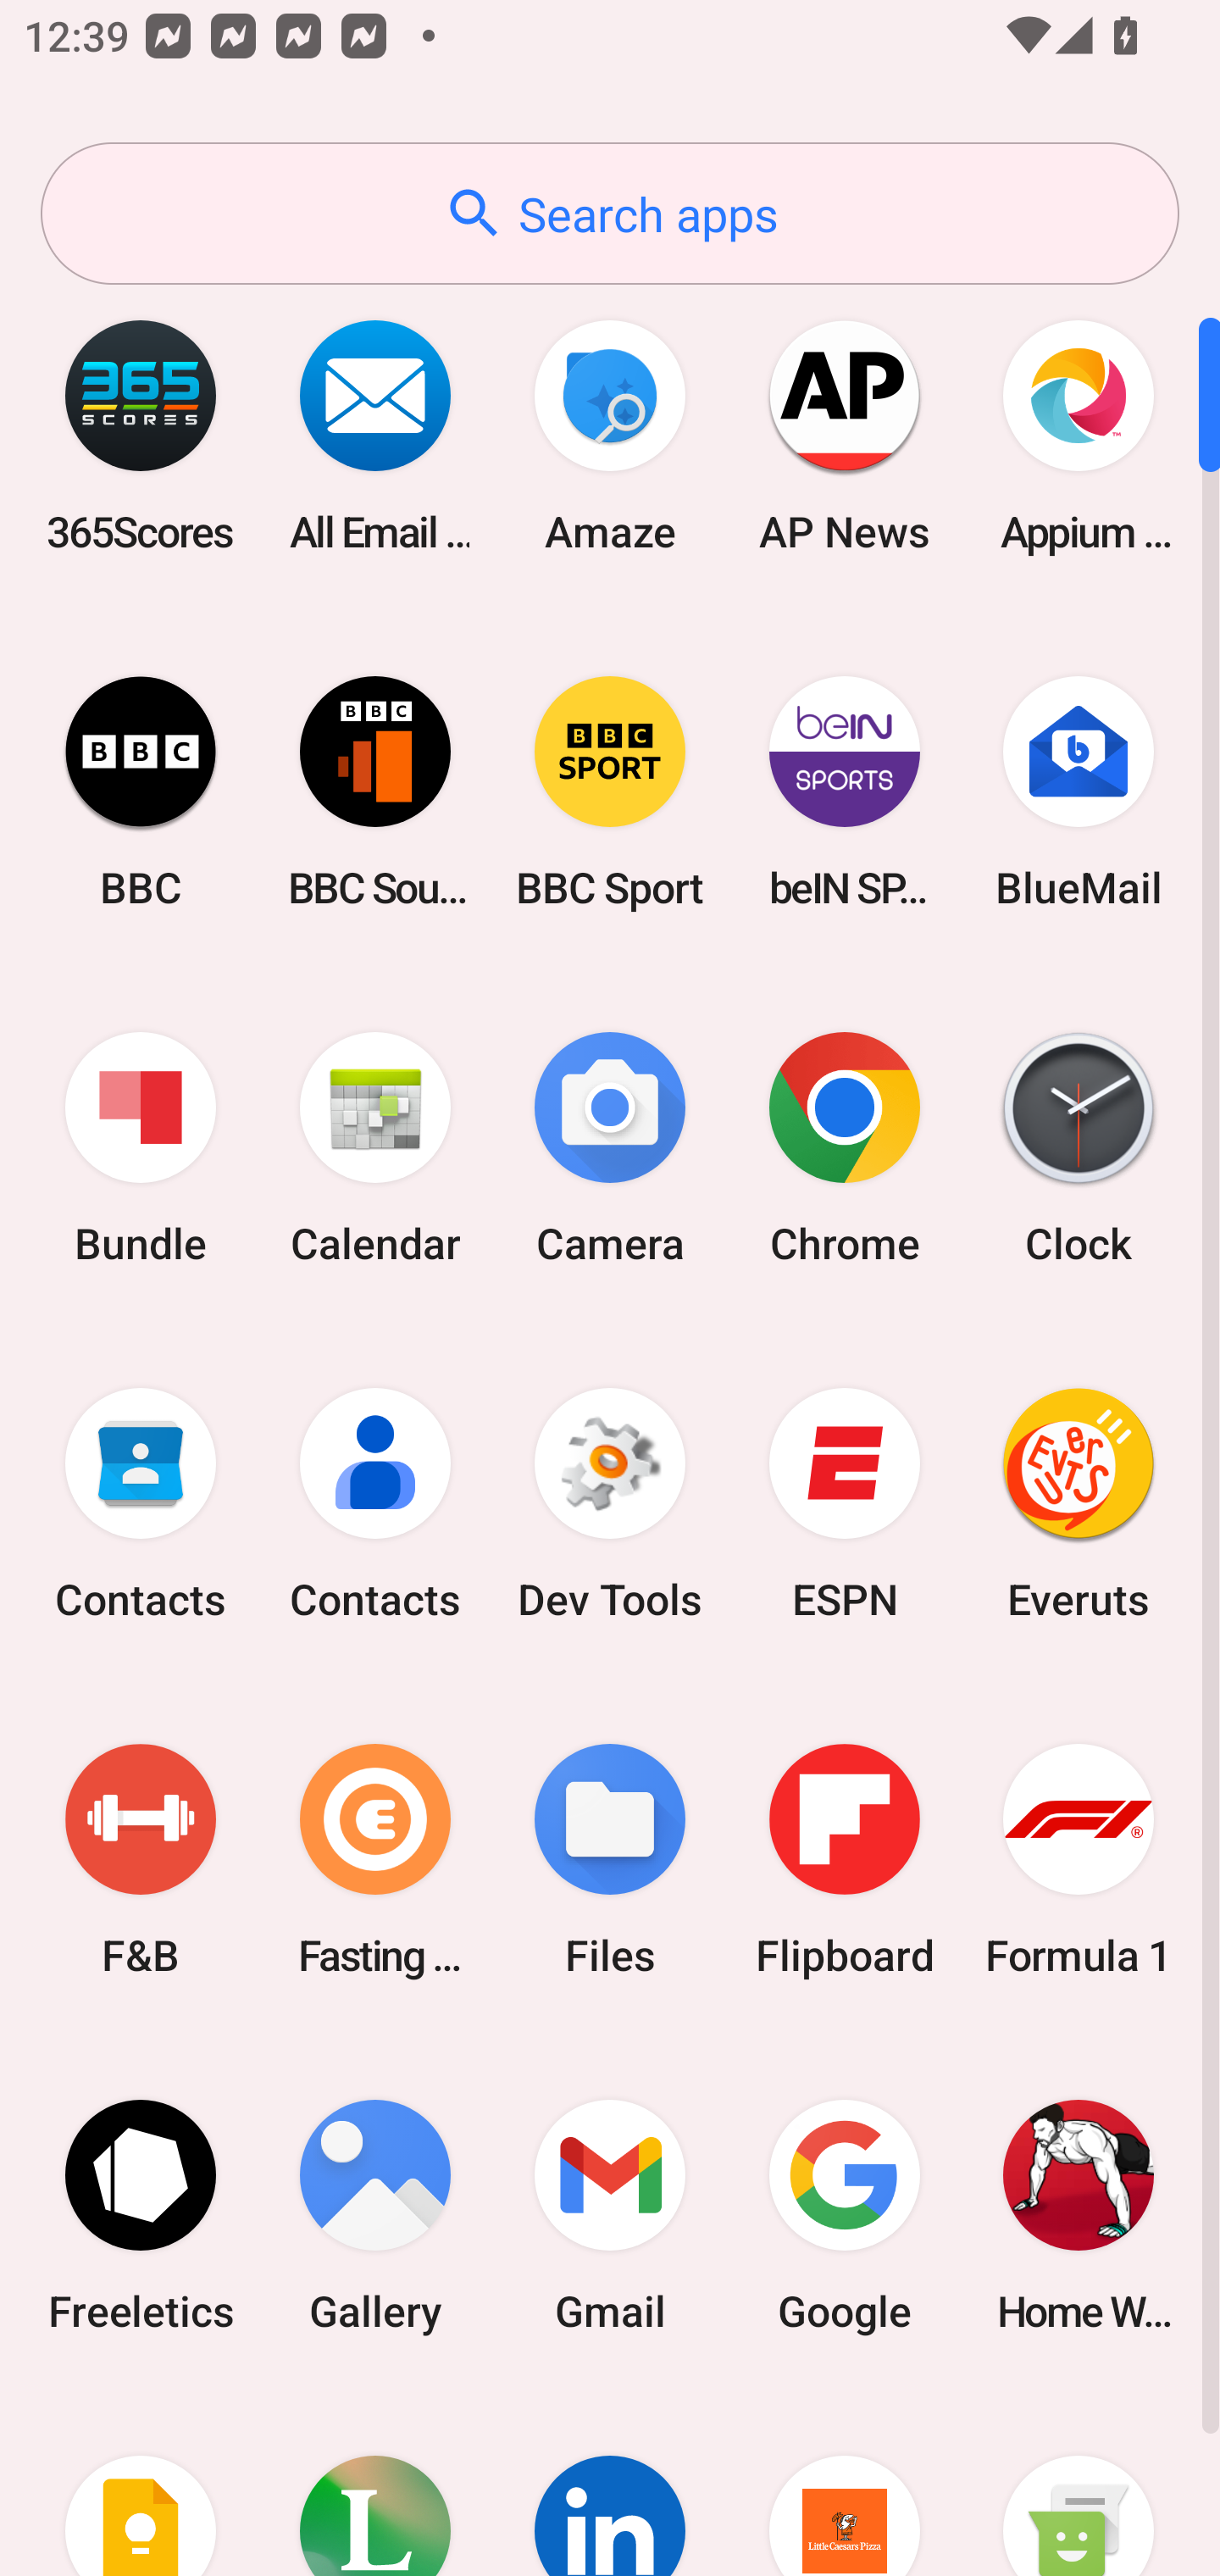  Describe the element at coordinates (844, 1859) in the screenshot. I see `Flipboard` at that location.